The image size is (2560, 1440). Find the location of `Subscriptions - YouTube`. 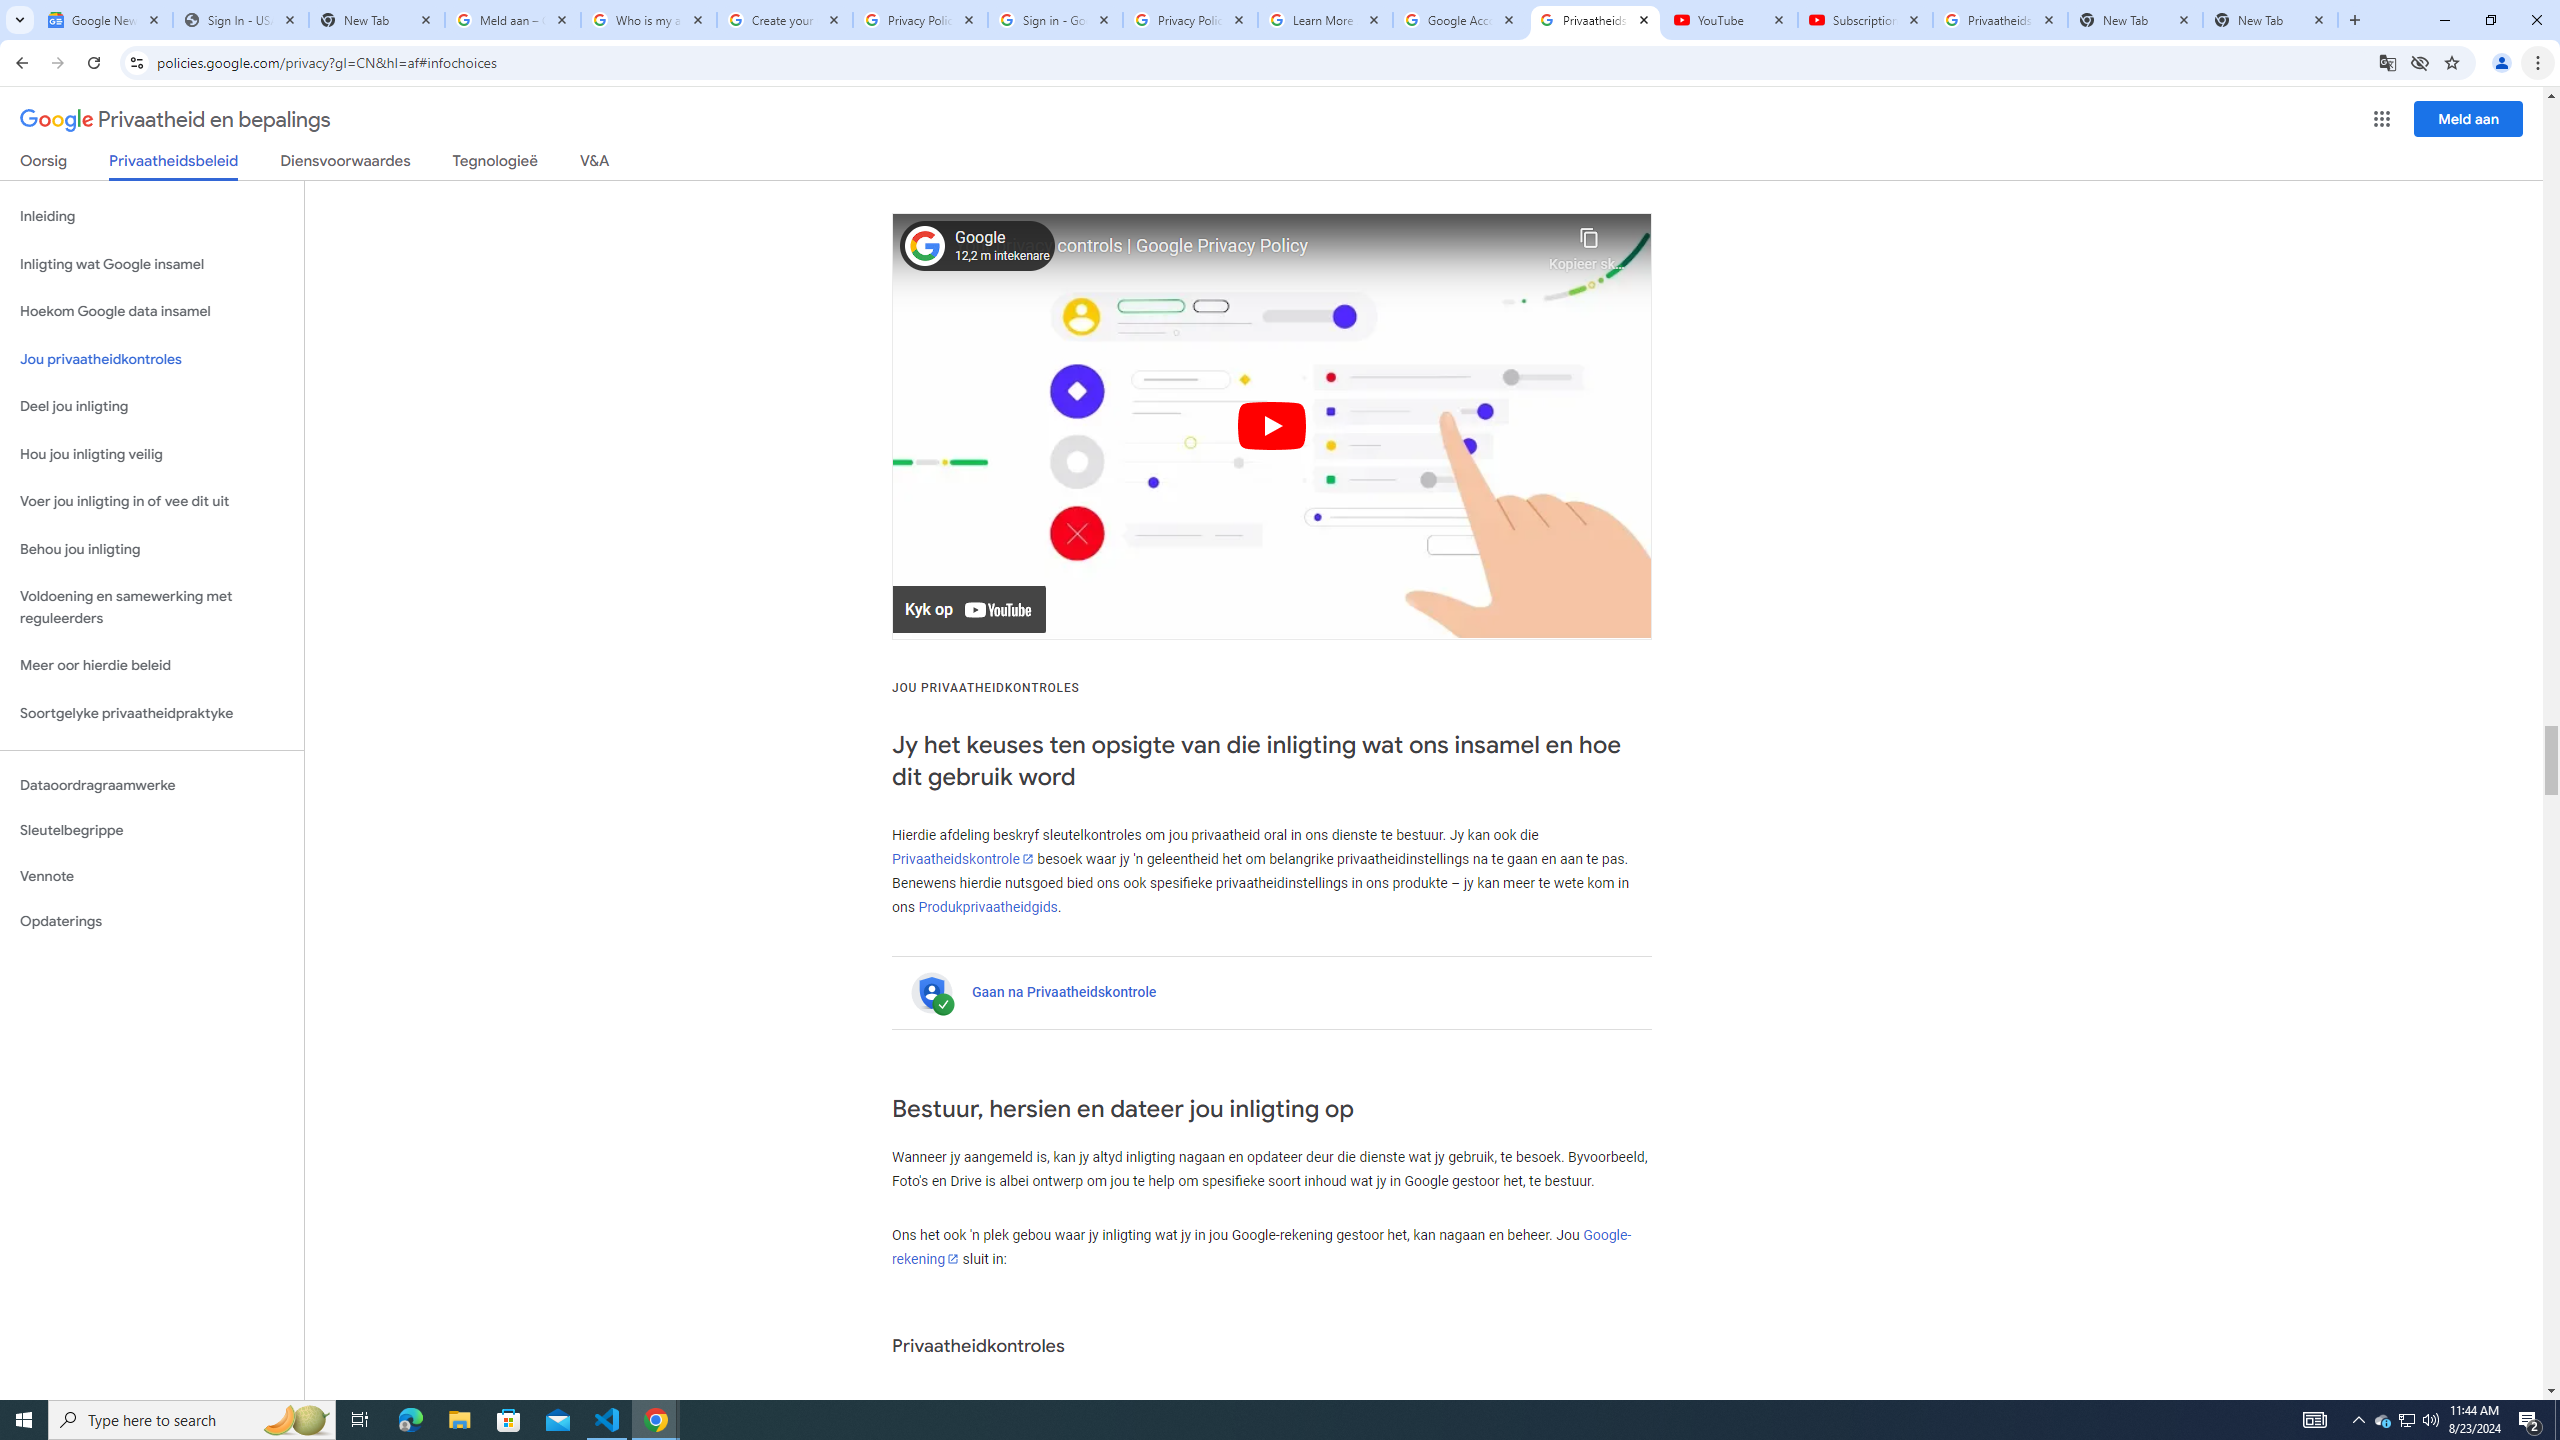

Subscriptions - YouTube is located at coordinates (1866, 20).